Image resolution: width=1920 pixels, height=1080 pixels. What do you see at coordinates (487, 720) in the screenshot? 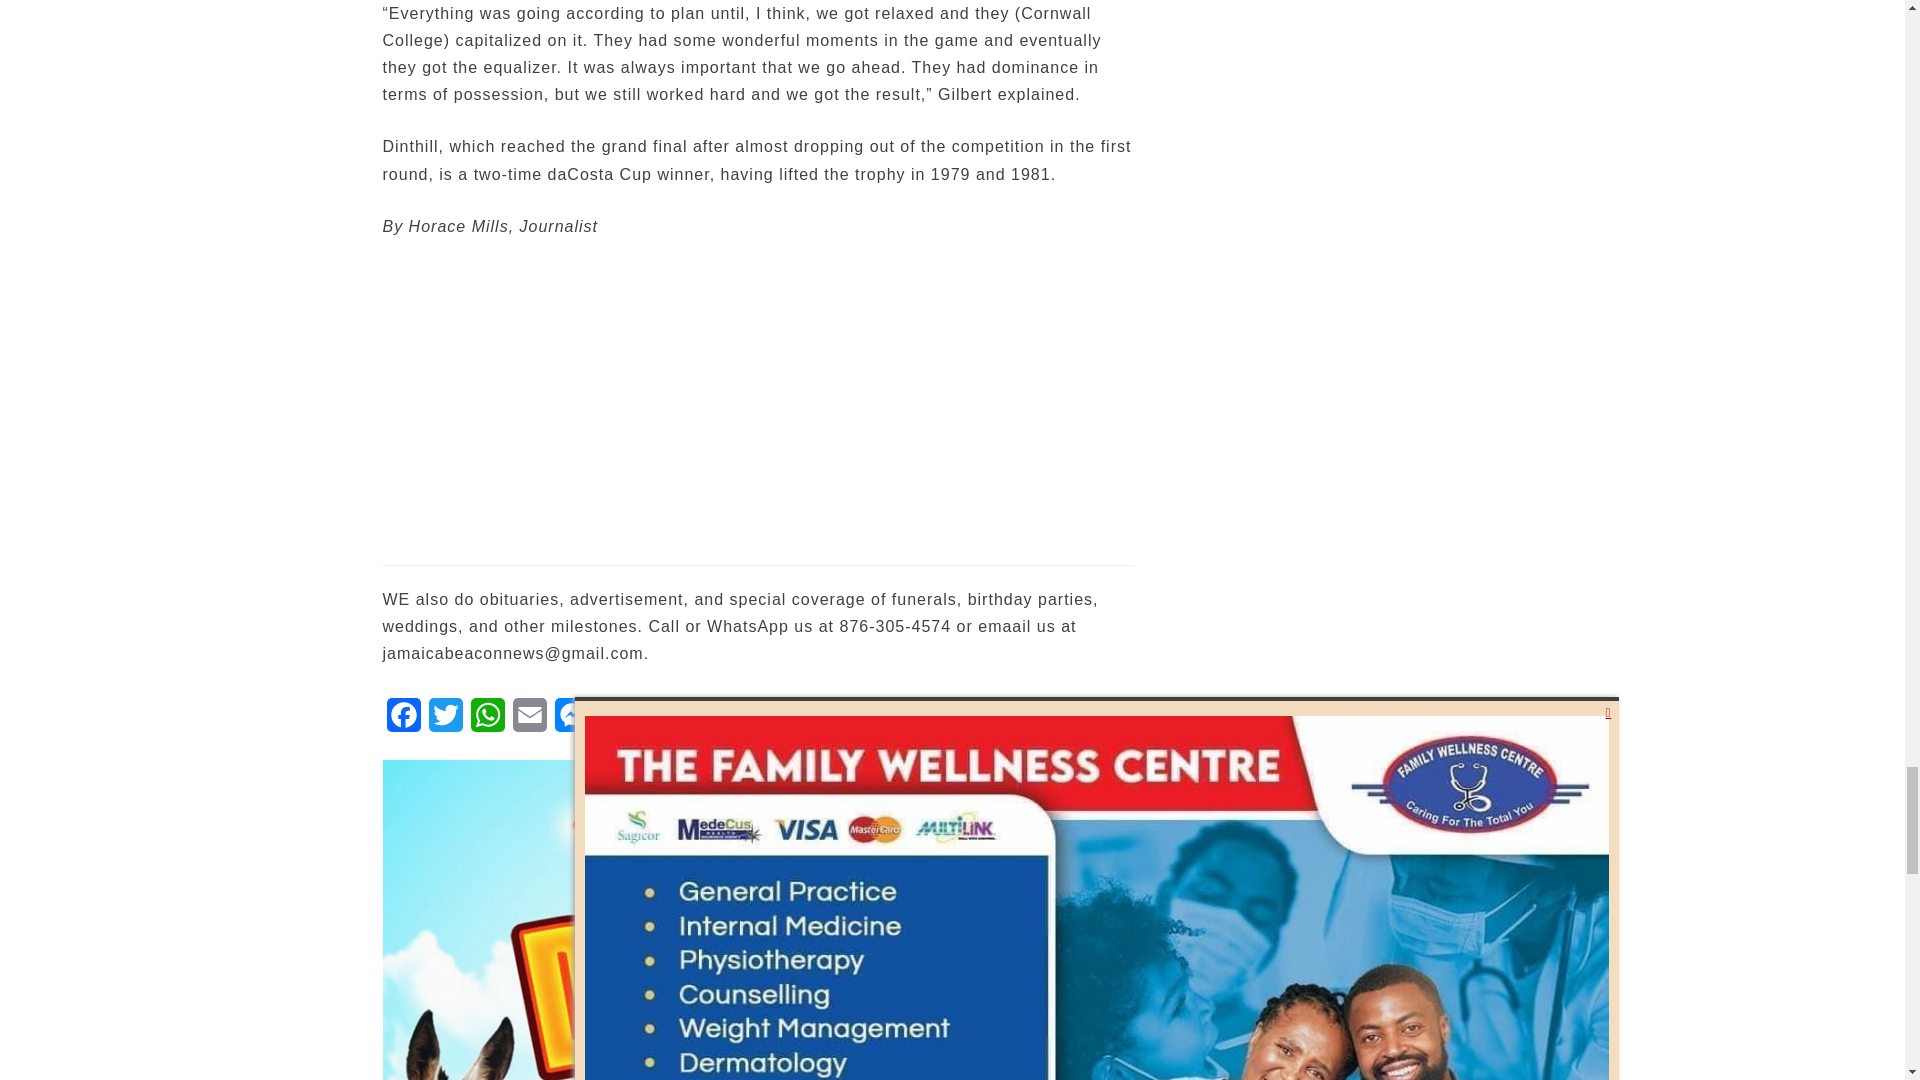
I see `WhatsApp` at bounding box center [487, 720].